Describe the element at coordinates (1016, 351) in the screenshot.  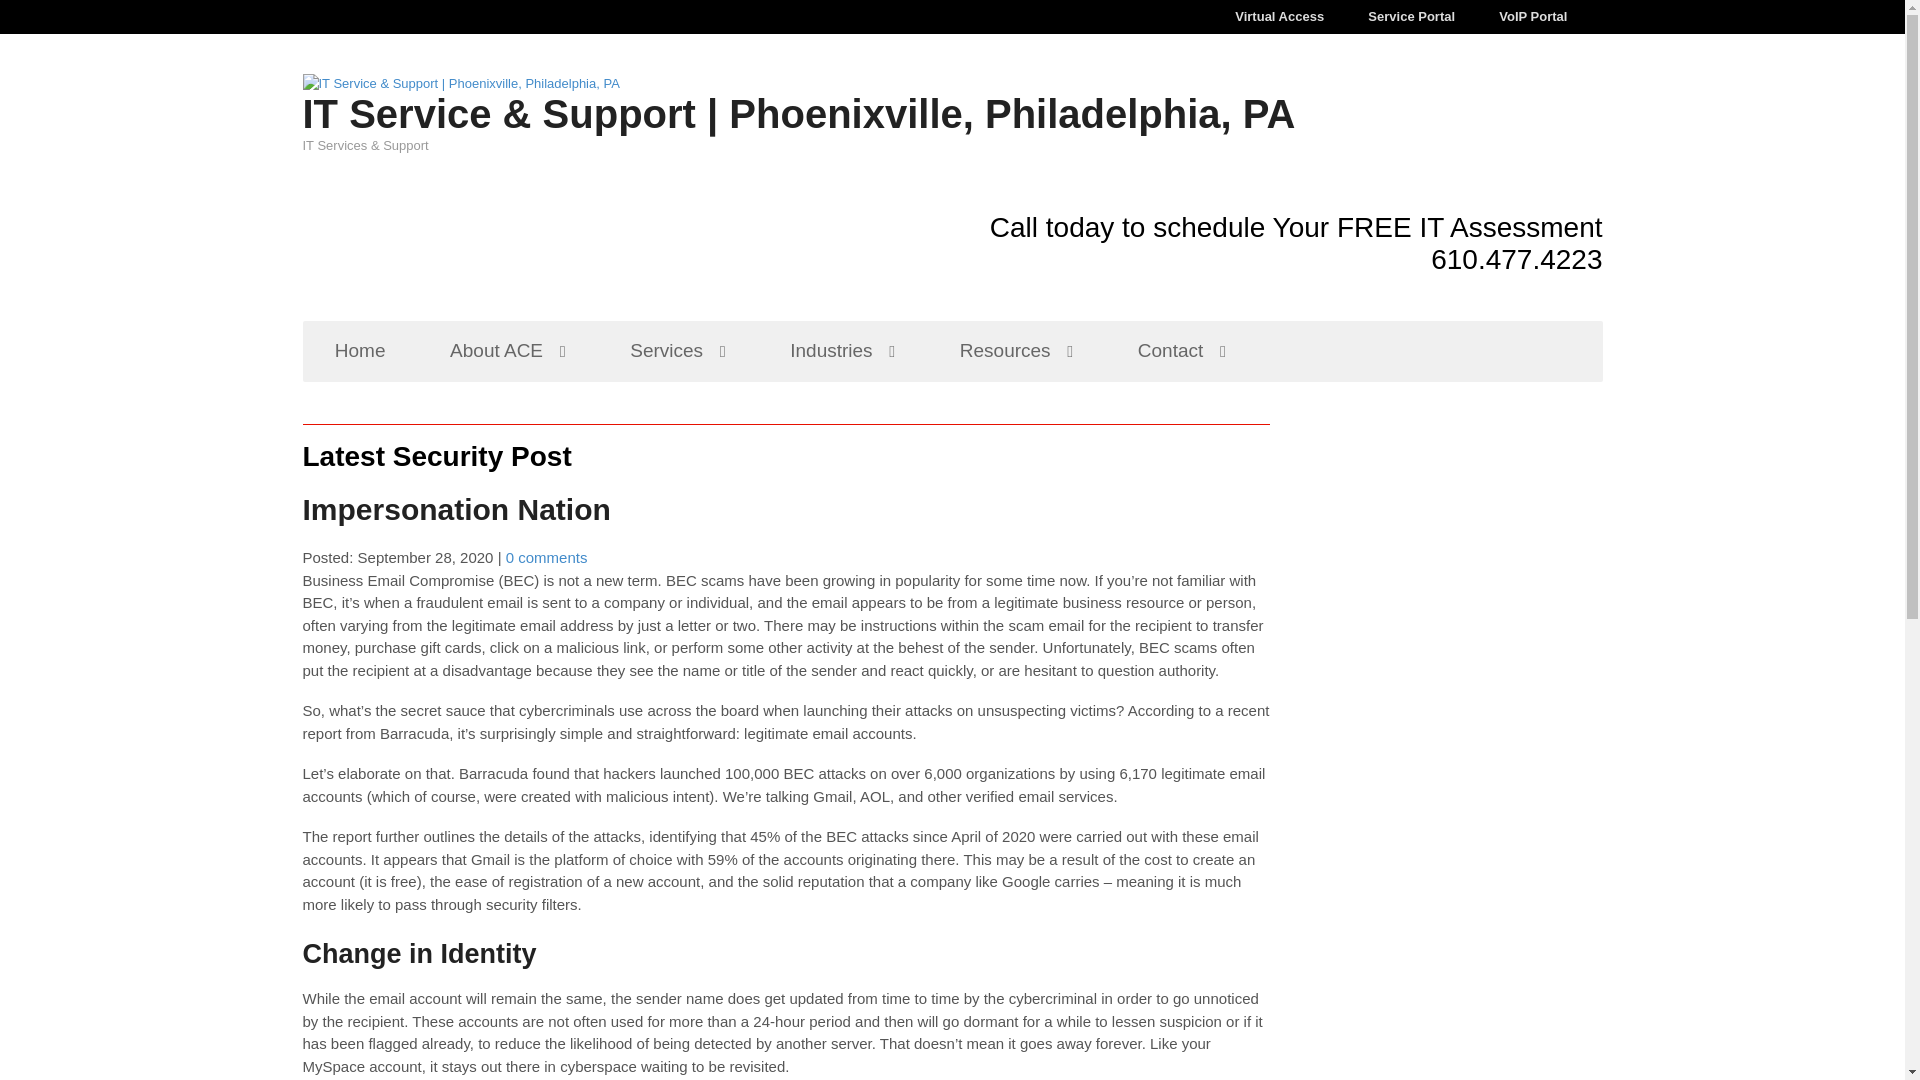
I see `Resources` at that location.